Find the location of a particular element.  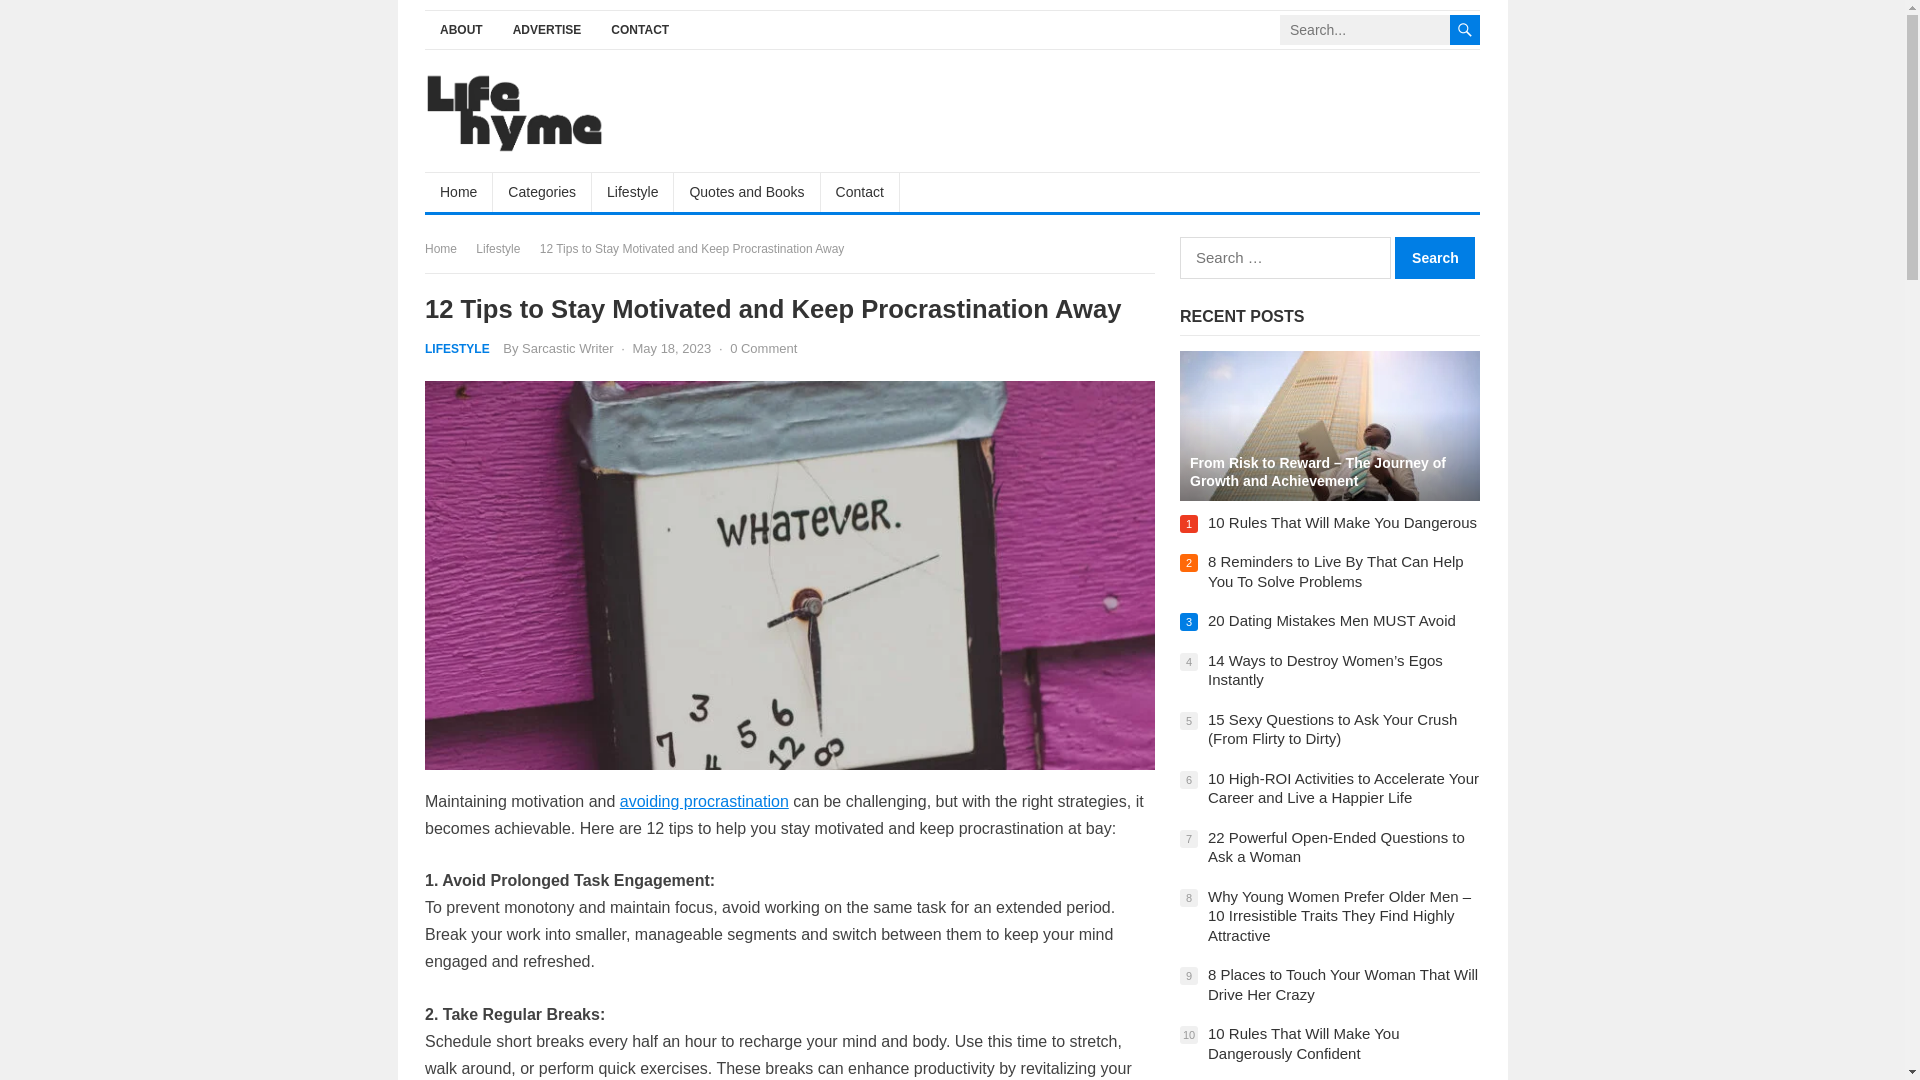

Contact is located at coordinates (860, 191).